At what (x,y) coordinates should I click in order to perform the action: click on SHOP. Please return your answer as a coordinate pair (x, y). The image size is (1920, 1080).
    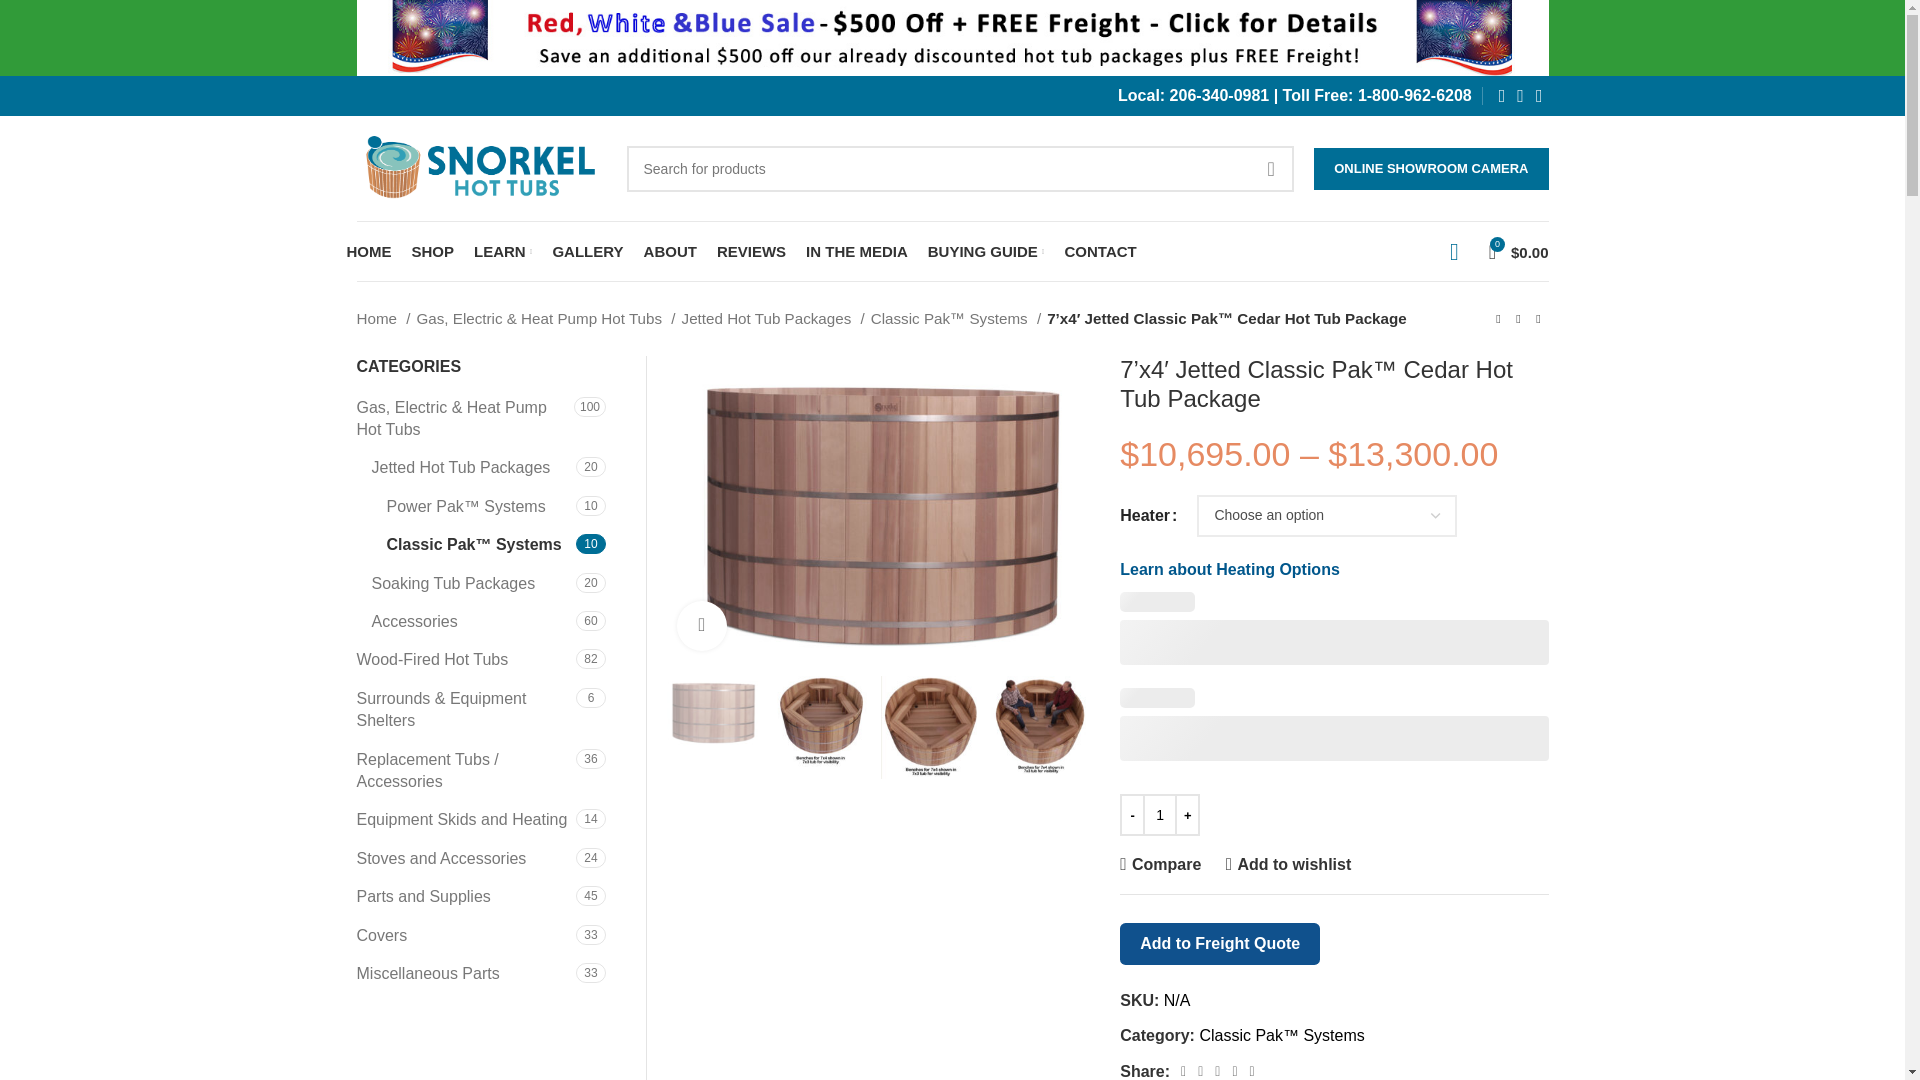
    Looking at the image, I should click on (434, 252).